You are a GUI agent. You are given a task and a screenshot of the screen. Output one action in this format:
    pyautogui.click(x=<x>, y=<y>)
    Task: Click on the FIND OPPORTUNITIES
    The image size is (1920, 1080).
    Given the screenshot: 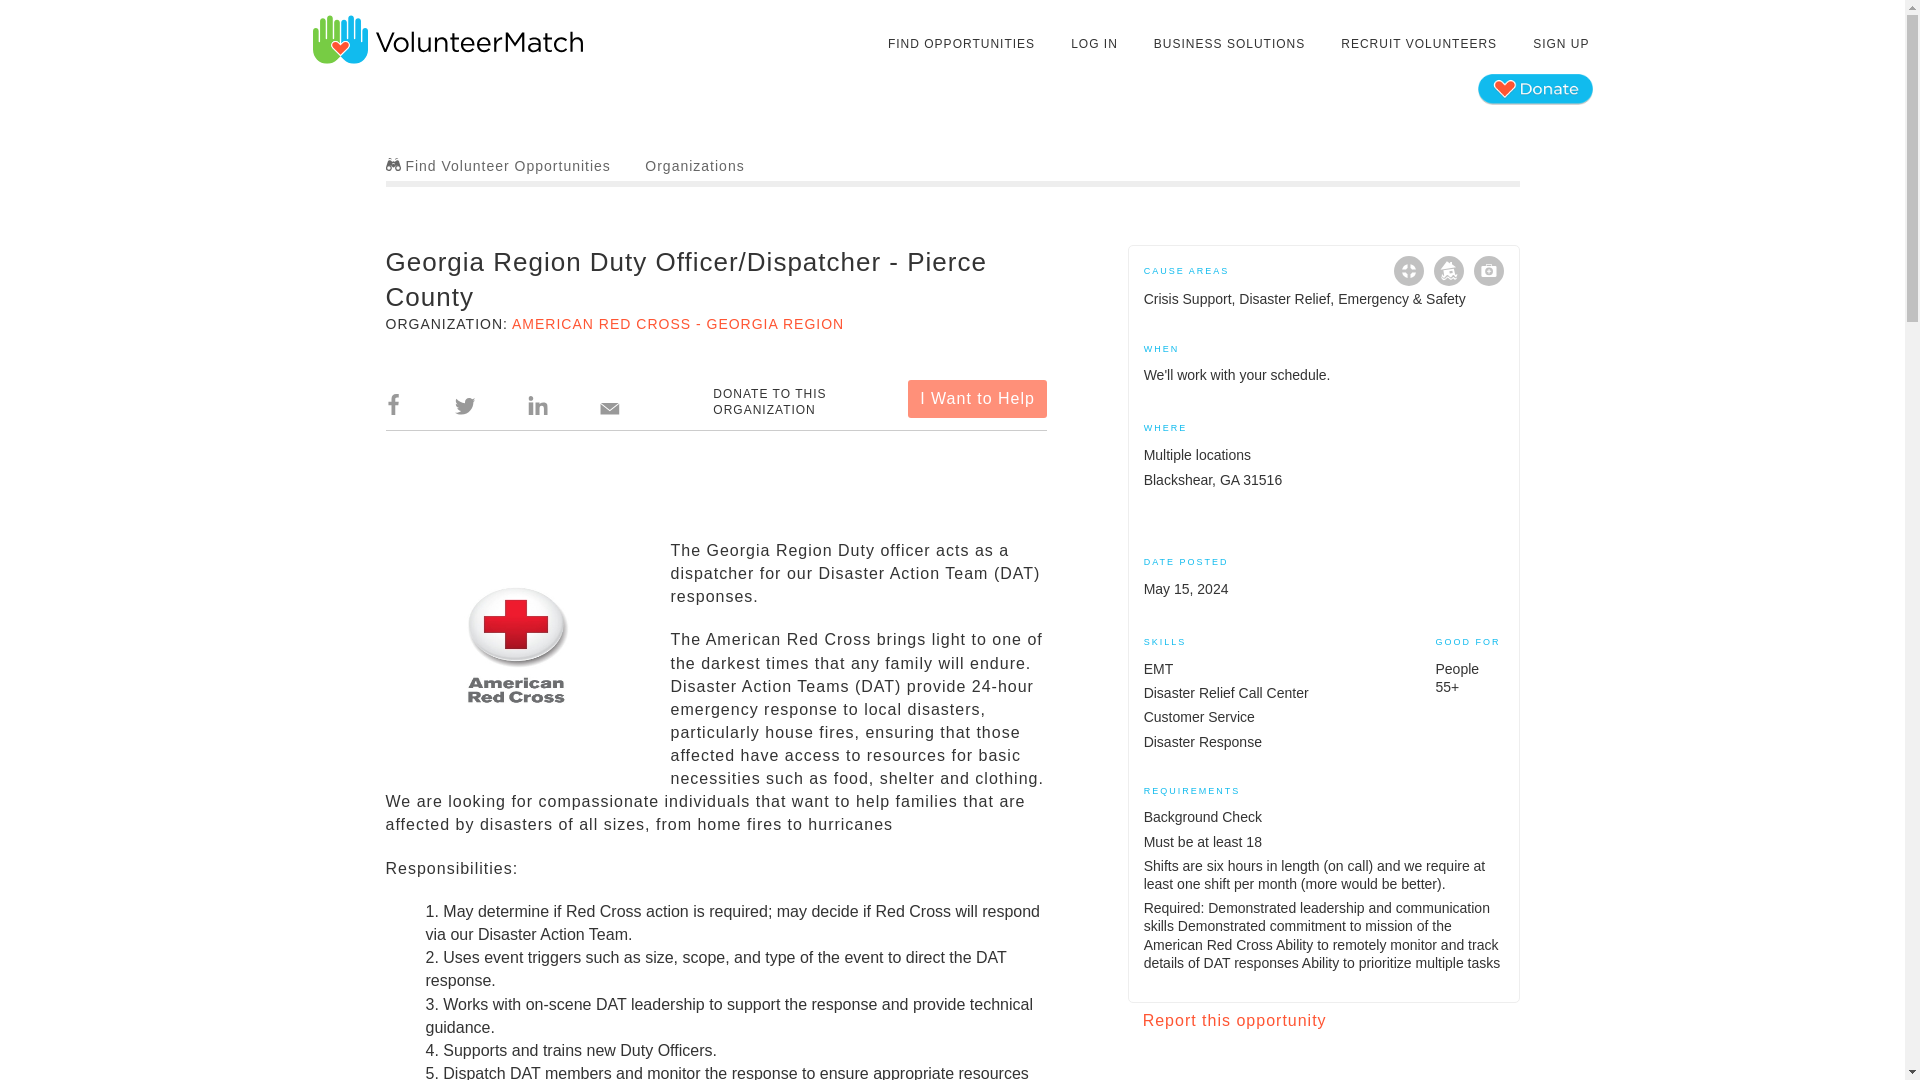 What is the action you would take?
    pyautogui.click(x=962, y=44)
    